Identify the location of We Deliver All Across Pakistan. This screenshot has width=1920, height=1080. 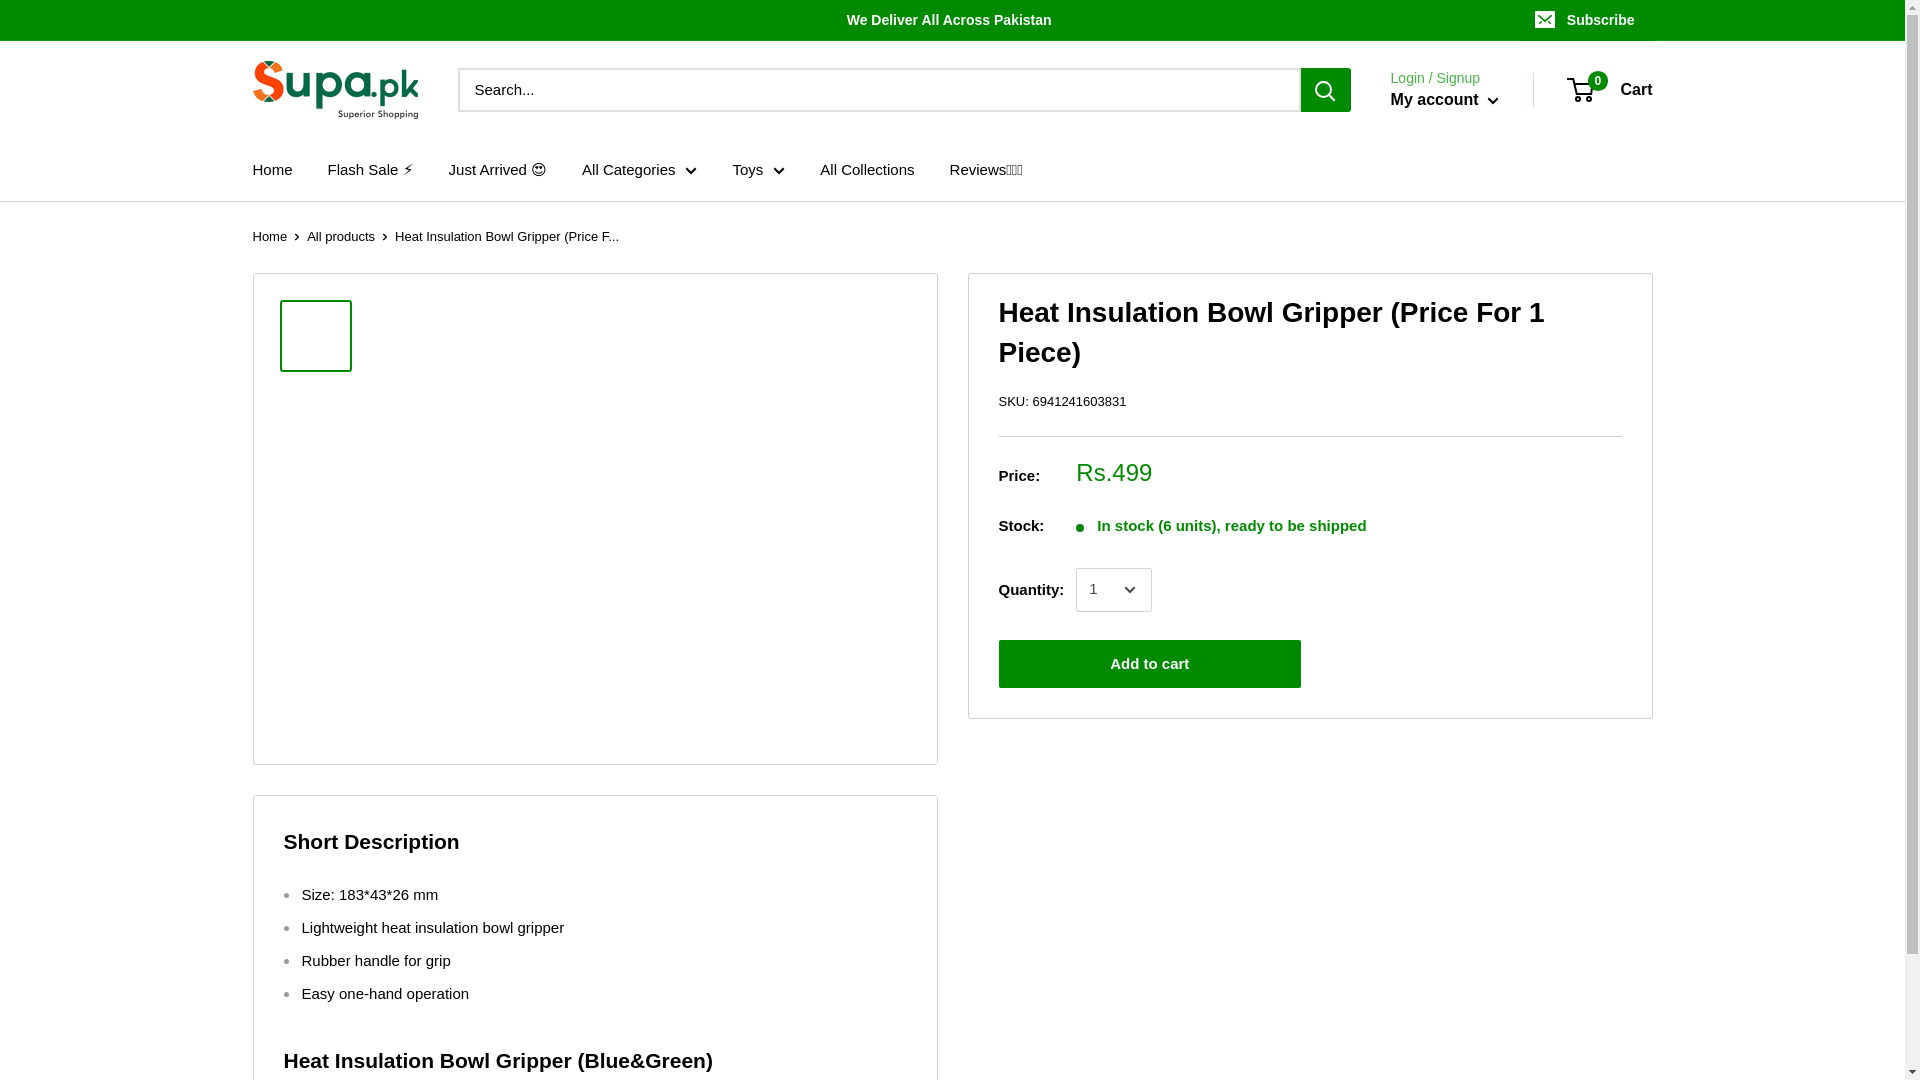
(886, 20).